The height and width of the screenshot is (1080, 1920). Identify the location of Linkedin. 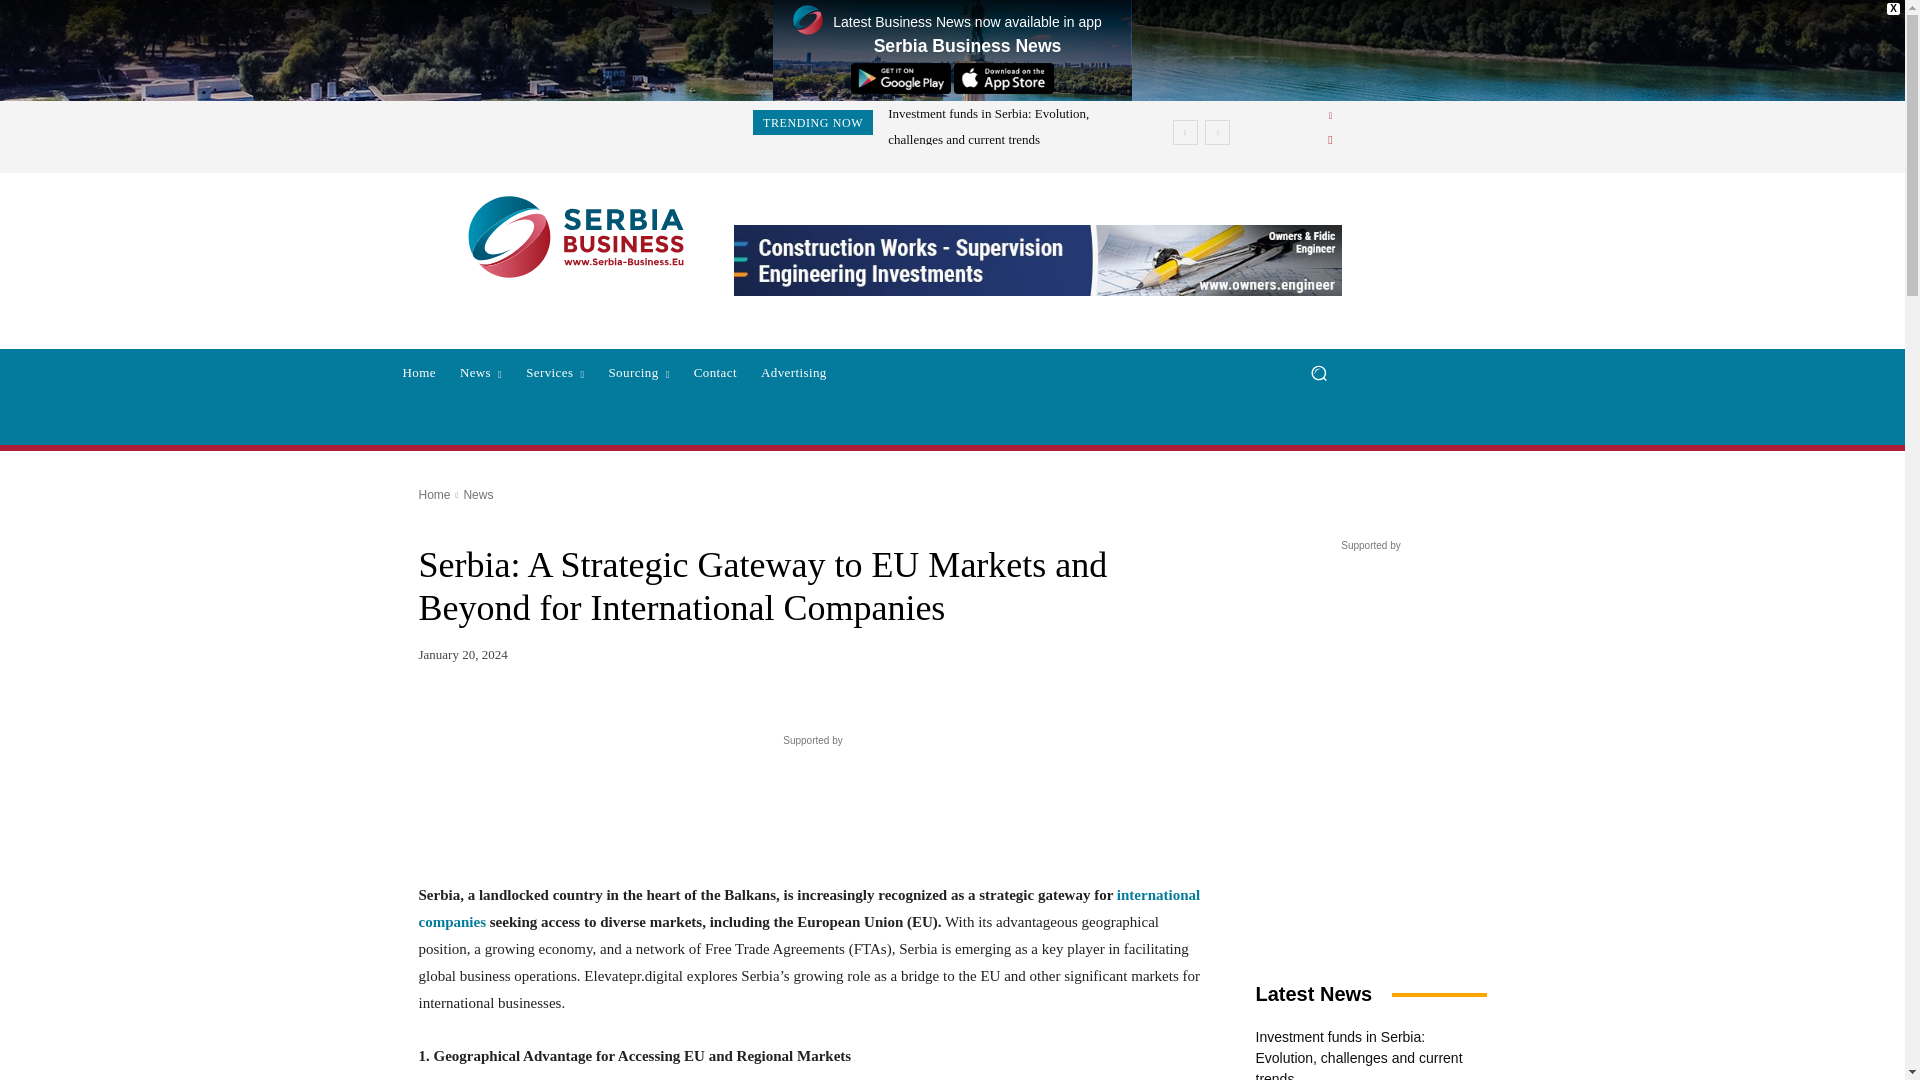
(1330, 116).